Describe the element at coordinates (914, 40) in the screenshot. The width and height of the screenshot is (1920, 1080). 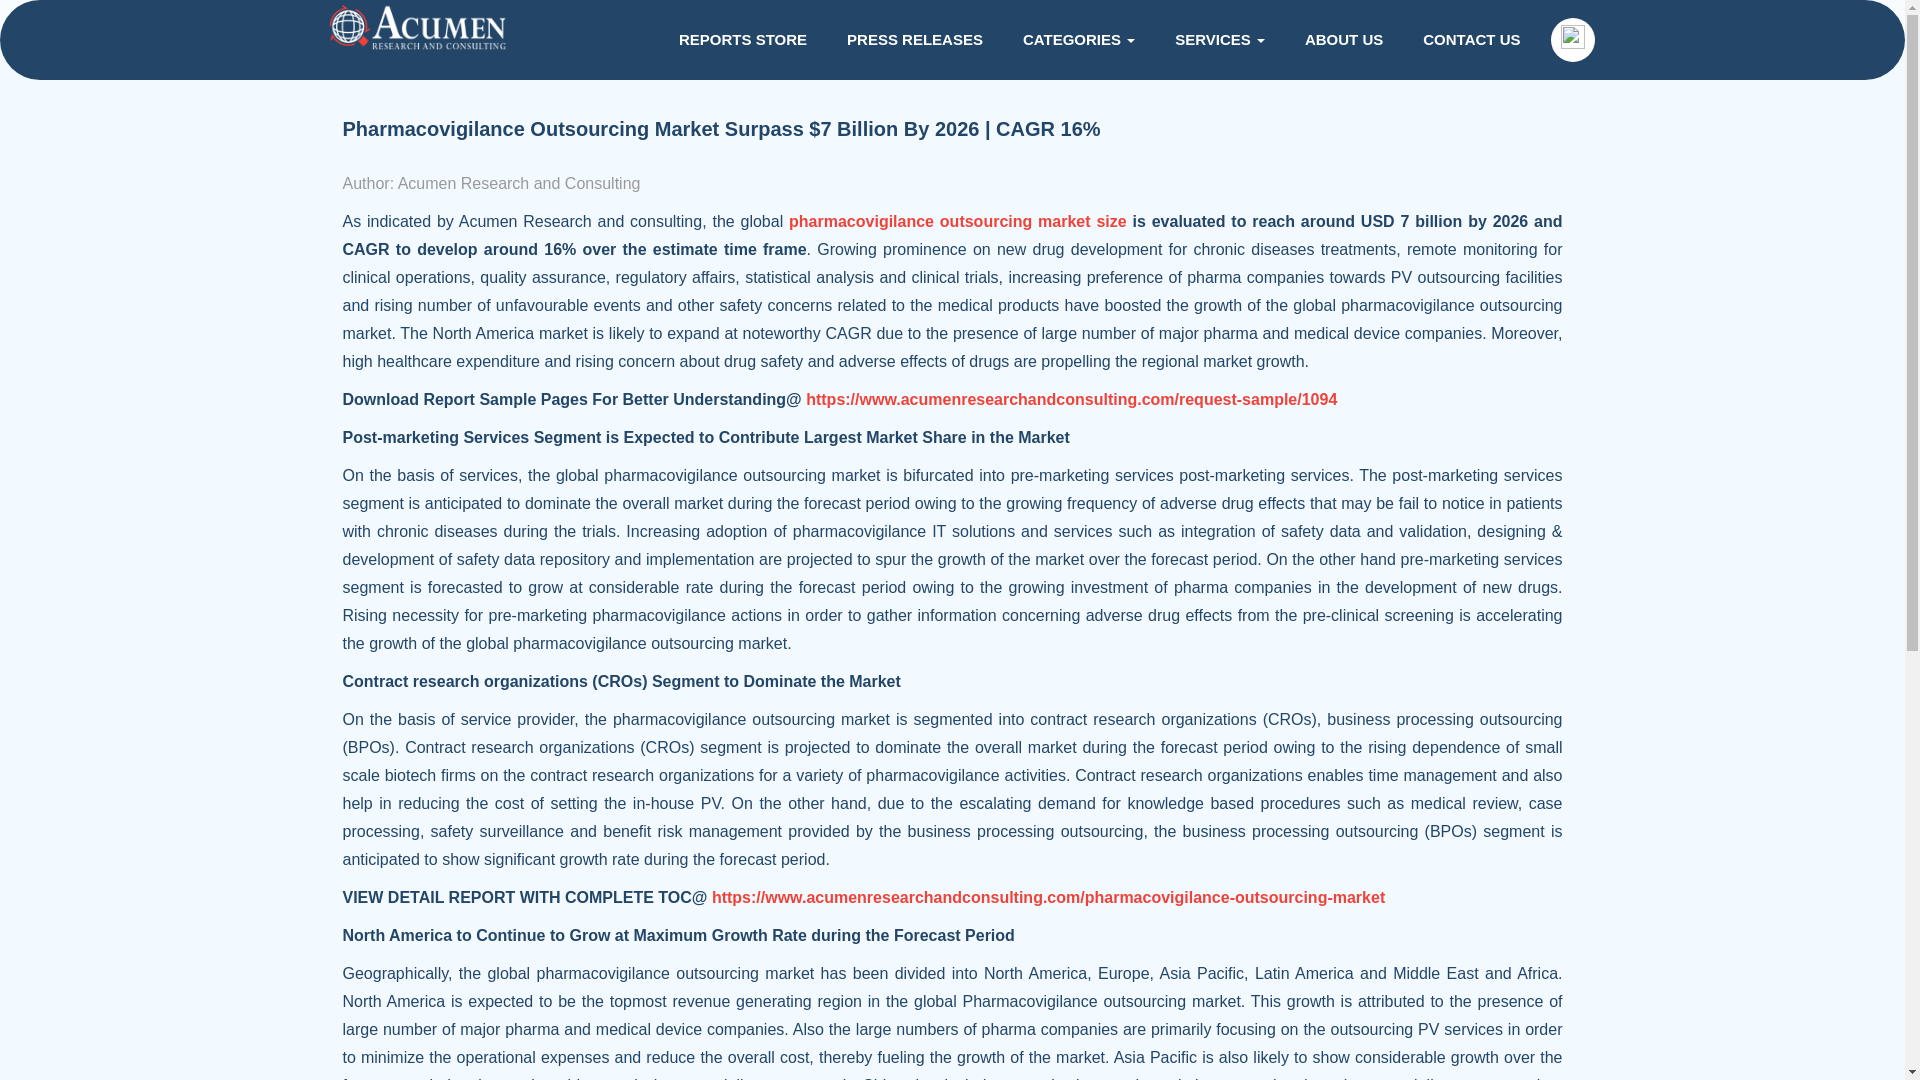
I see `PRESS RELEASES` at that location.